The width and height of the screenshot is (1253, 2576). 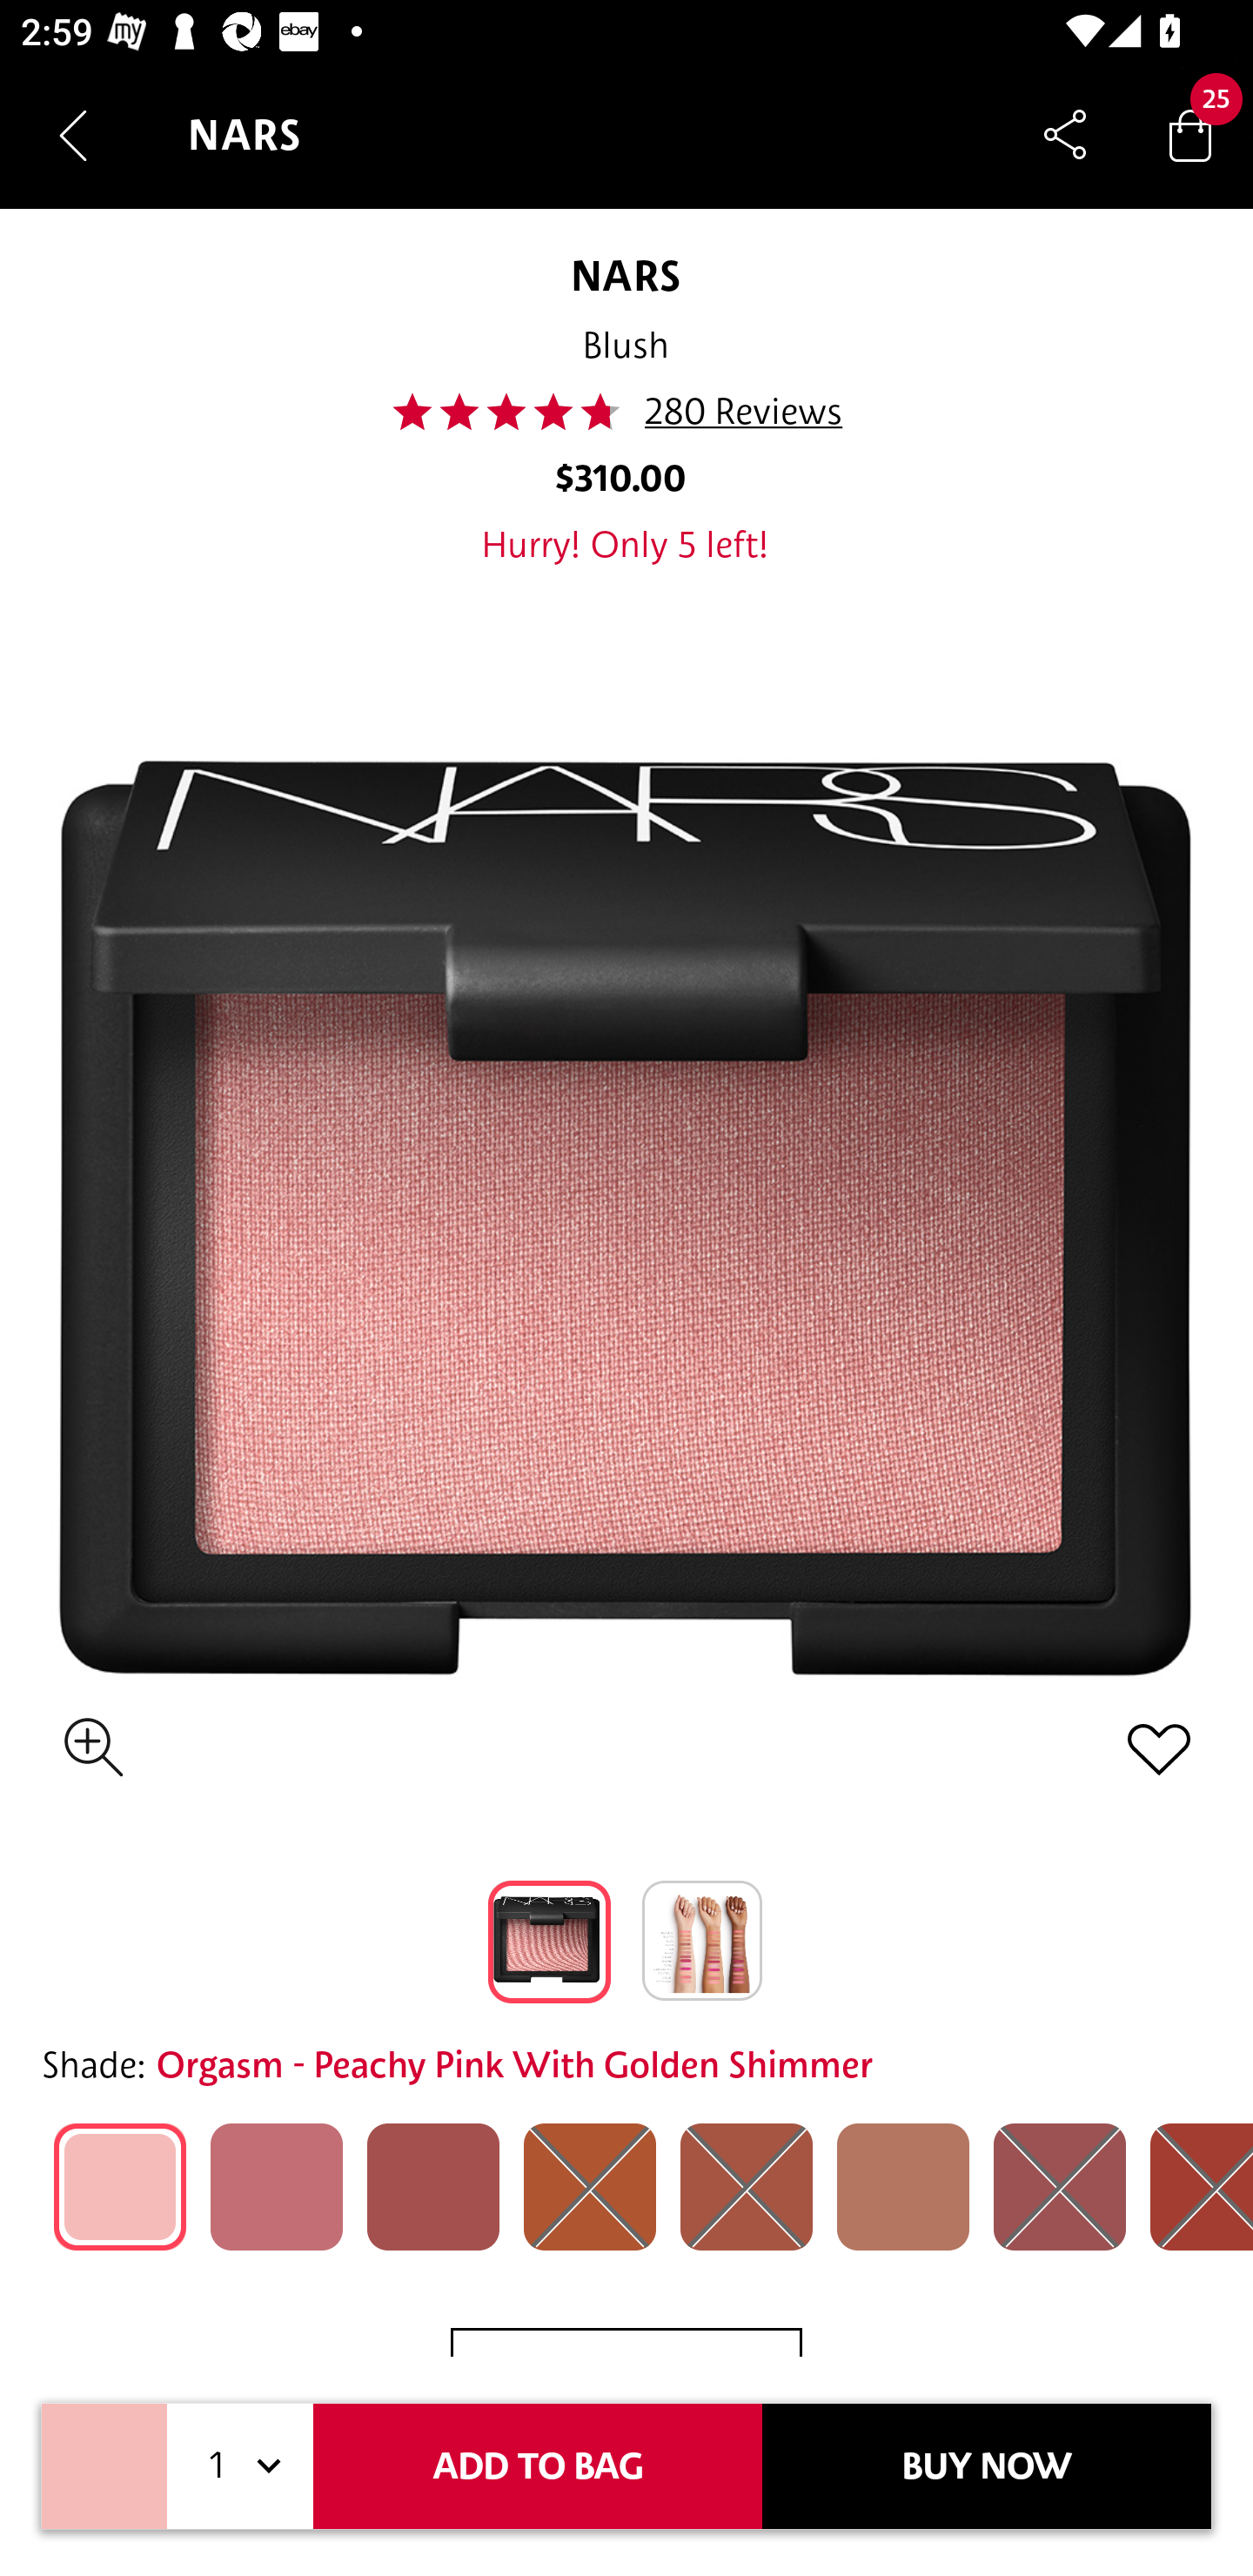 What do you see at coordinates (987, 2466) in the screenshot?
I see `BUY NOW` at bounding box center [987, 2466].